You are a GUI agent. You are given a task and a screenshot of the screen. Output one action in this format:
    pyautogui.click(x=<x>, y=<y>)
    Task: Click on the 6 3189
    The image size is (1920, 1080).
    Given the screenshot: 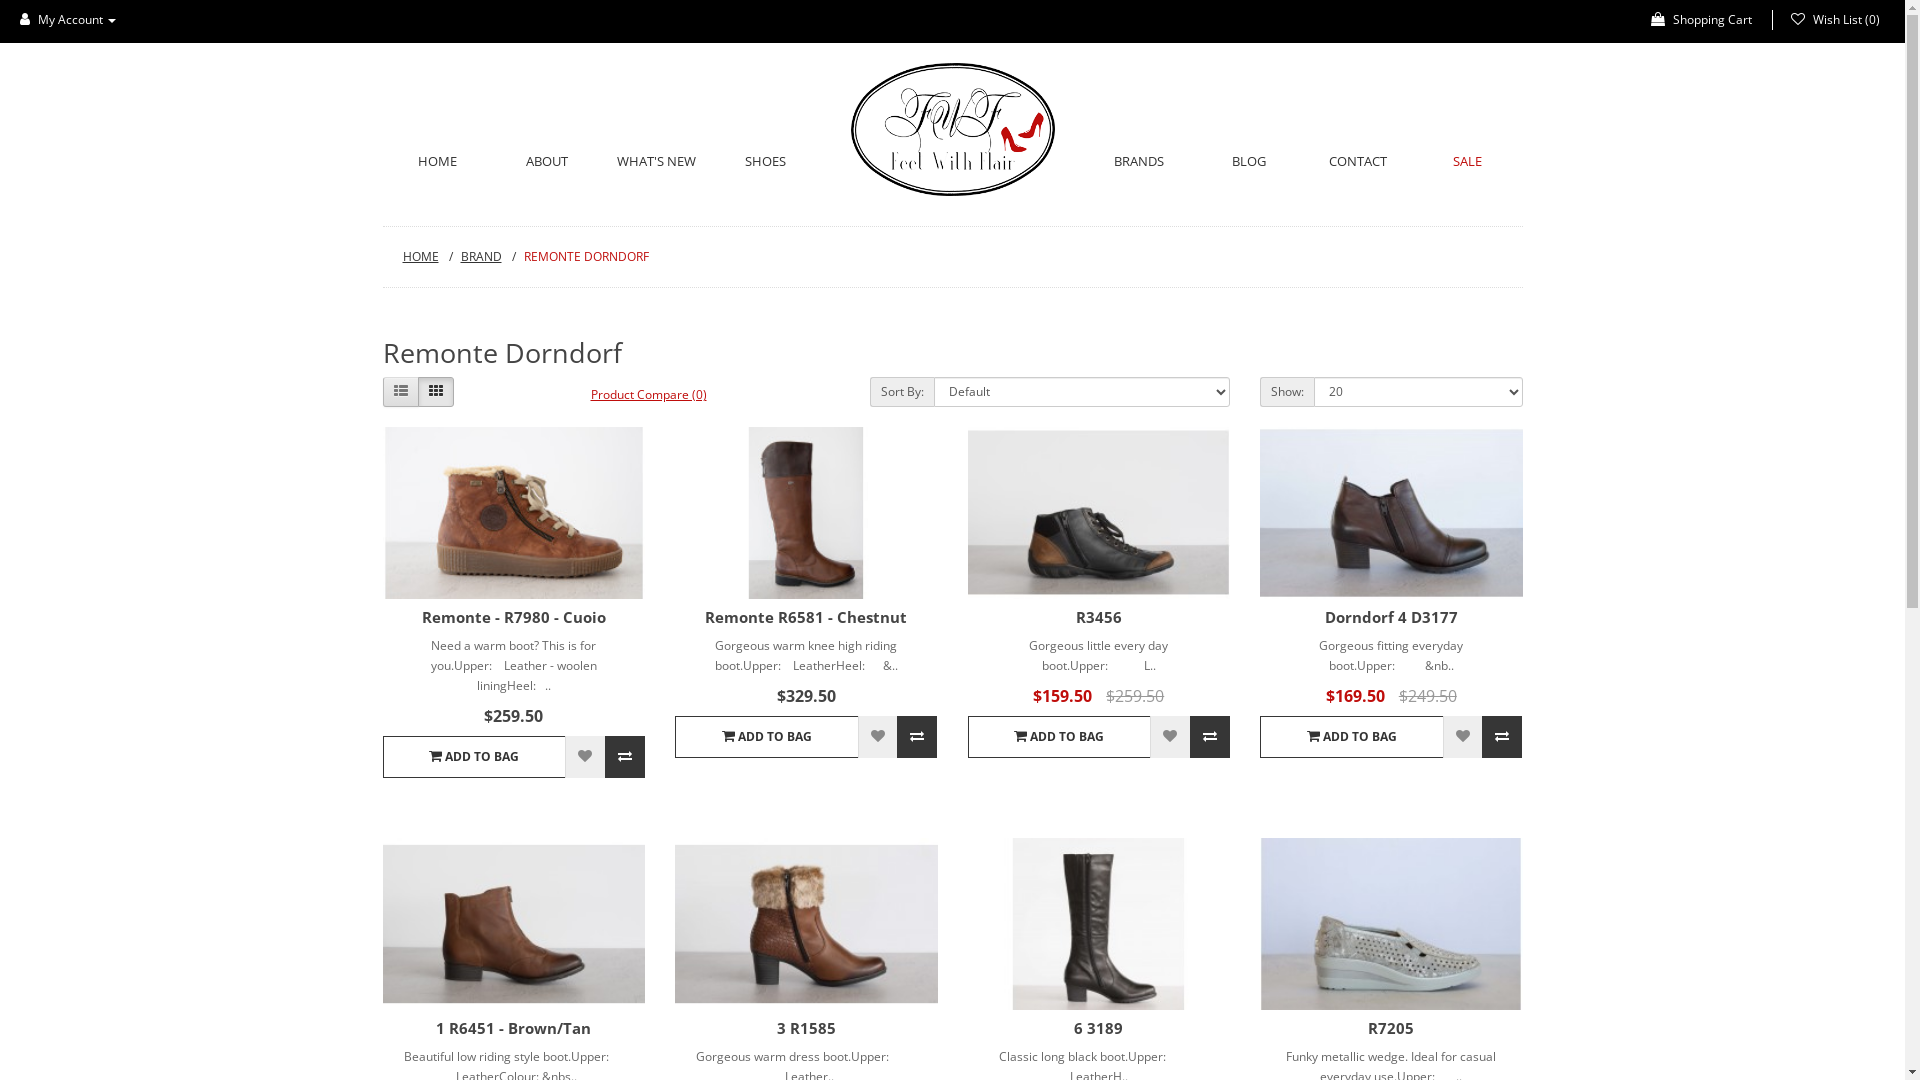 What is the action you would take?
    pyautogui.click(x=1098, y=1028)
    